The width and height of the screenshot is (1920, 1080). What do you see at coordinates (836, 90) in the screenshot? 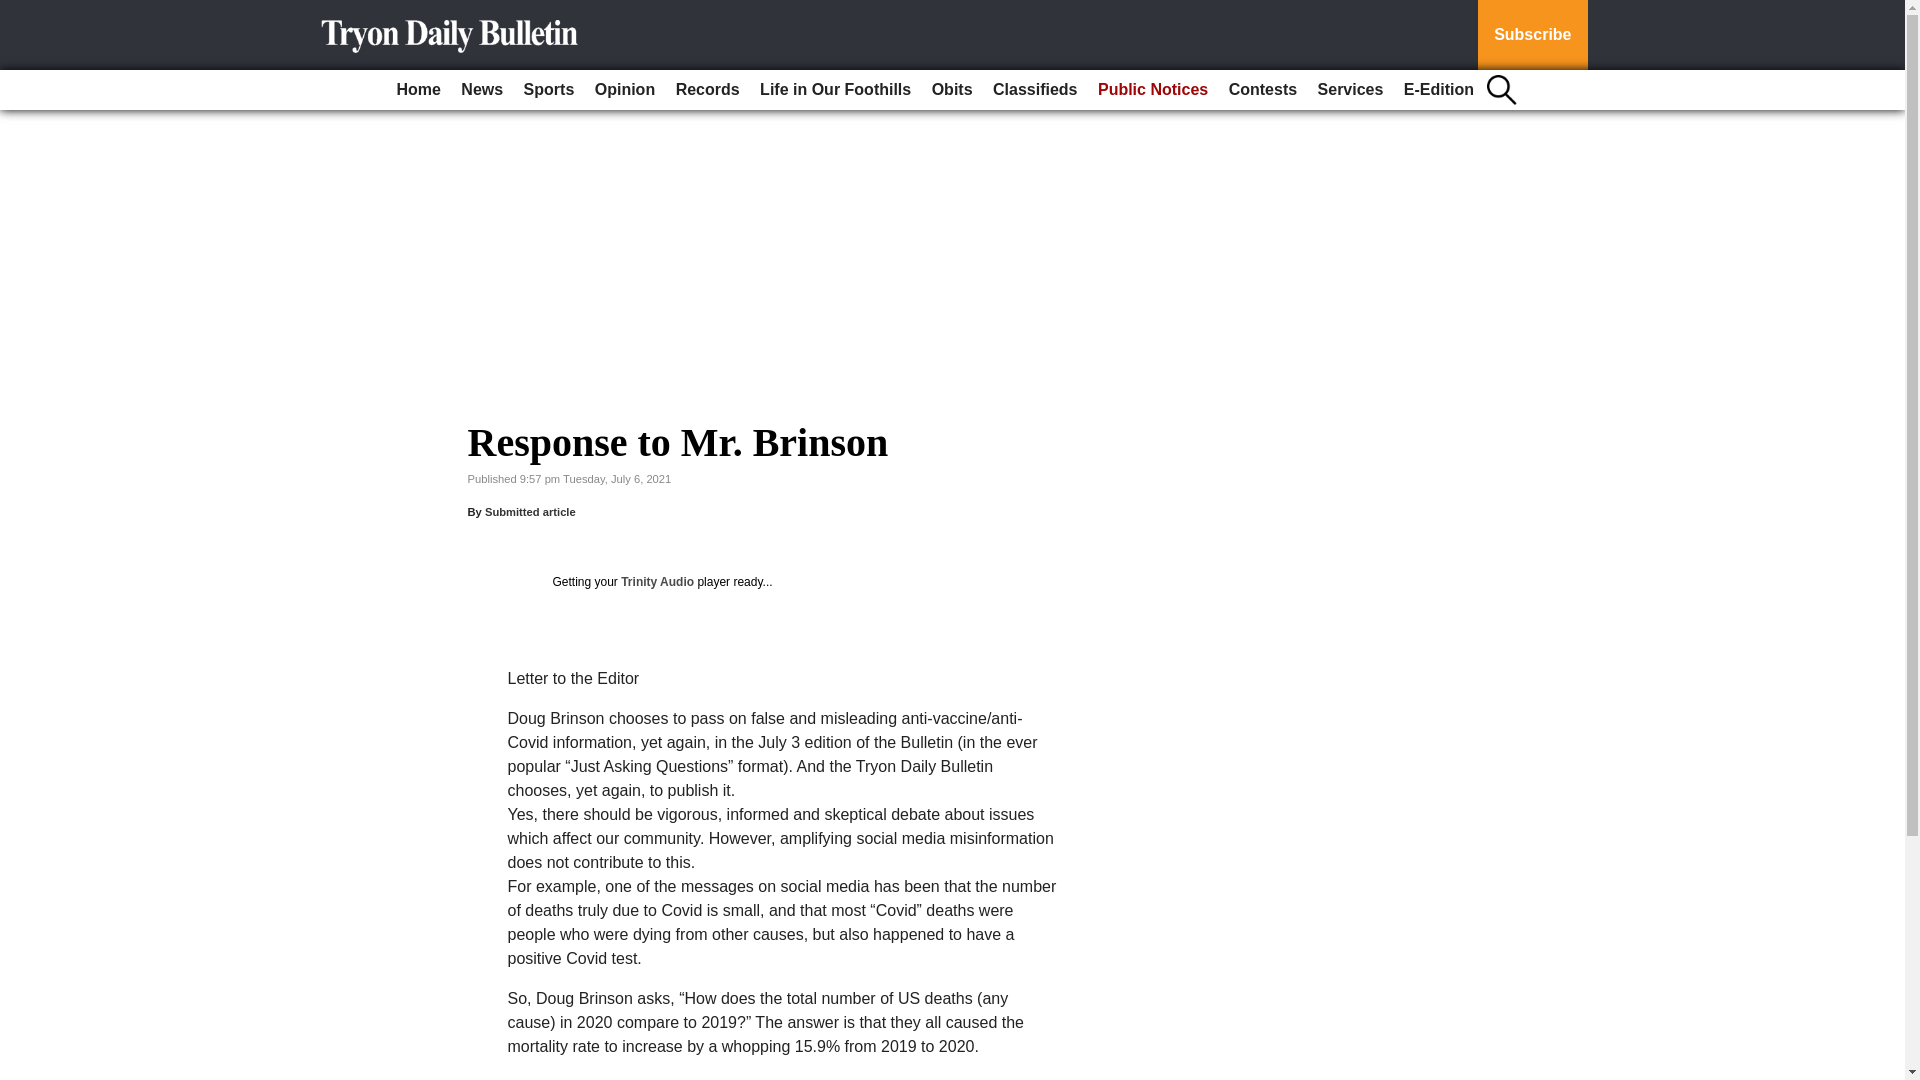
I see `Life in Our Foothills` at bounding box center [836, 90].